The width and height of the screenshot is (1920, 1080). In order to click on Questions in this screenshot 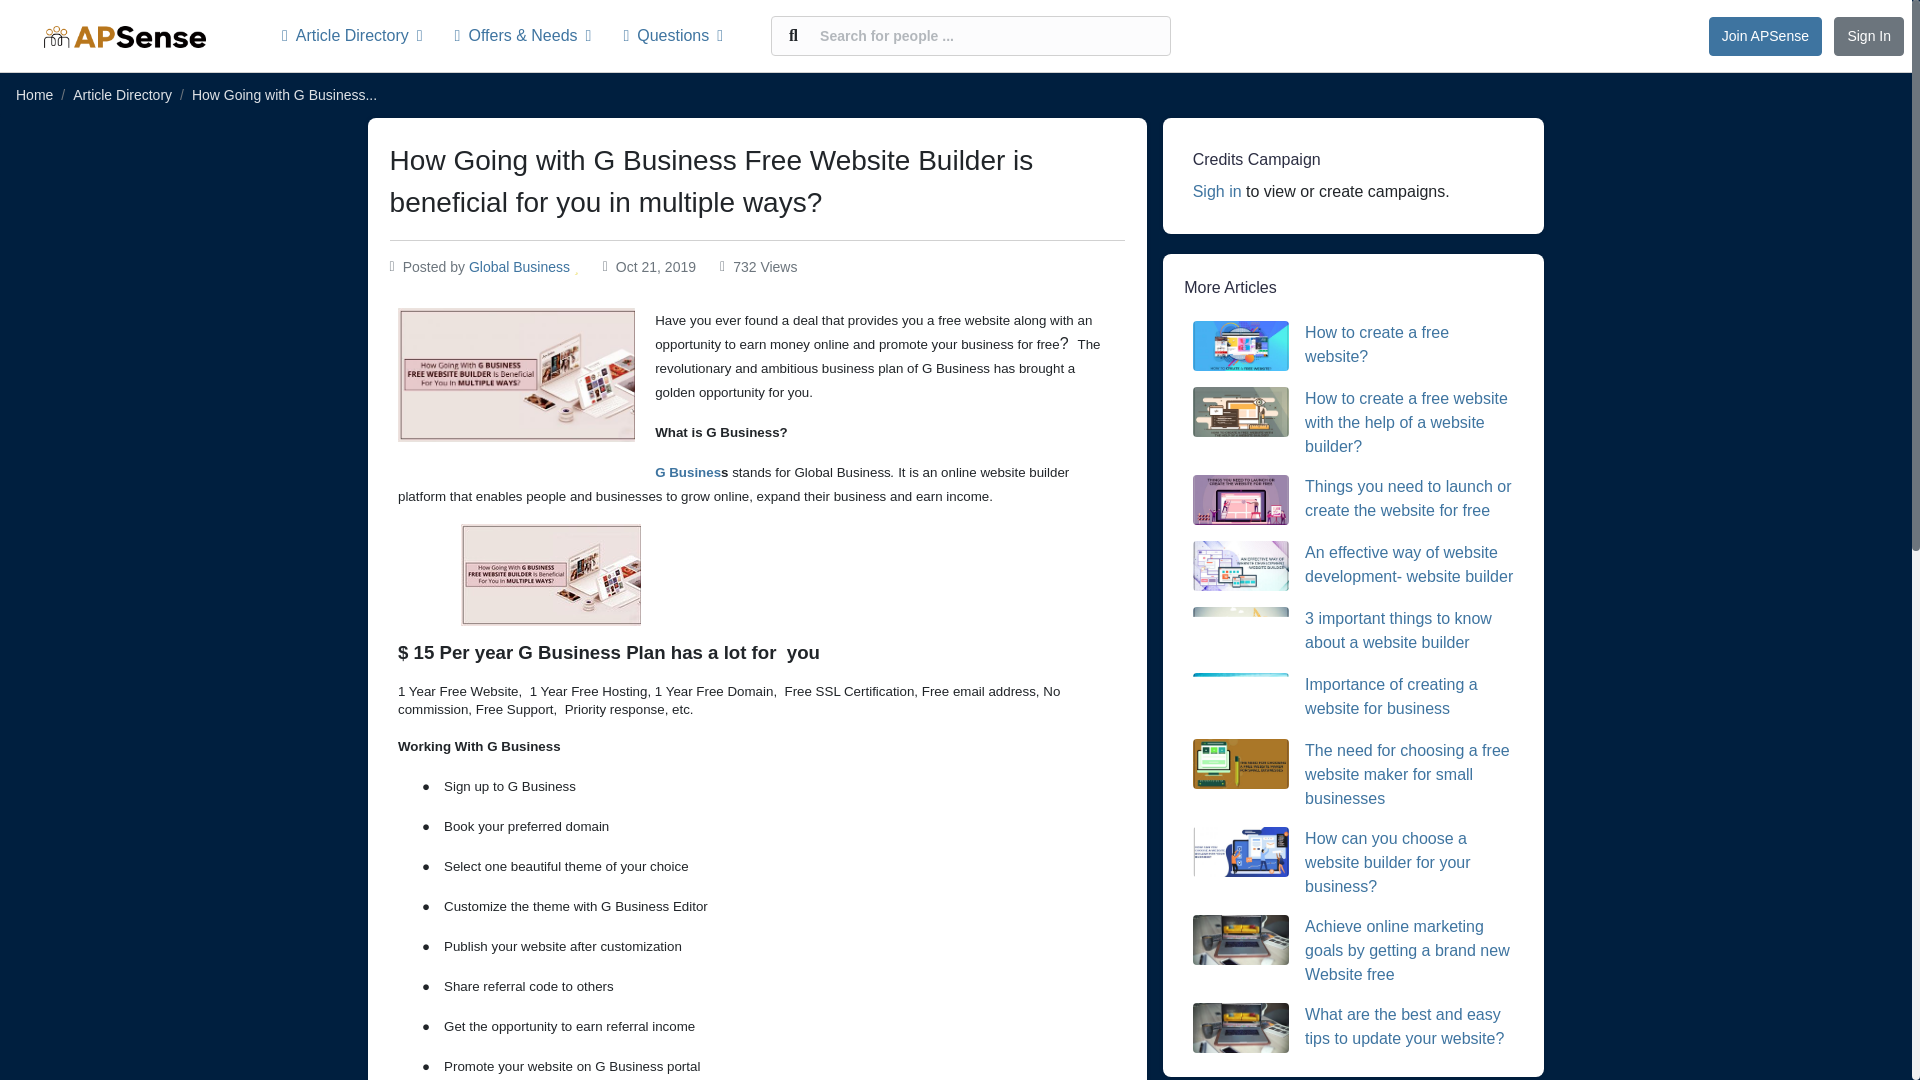, I will do `click(672, 36)`.